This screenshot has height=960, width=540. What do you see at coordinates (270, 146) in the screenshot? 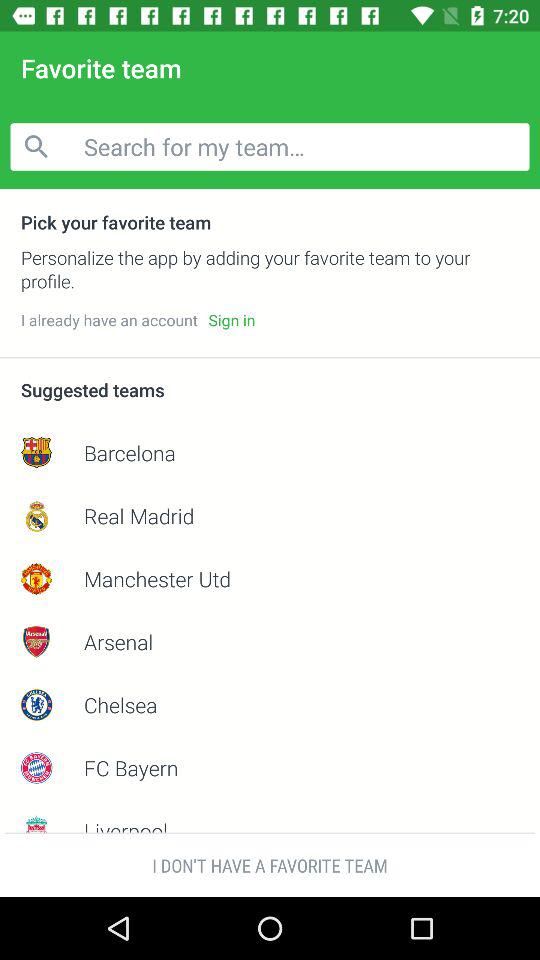
I see `launch the icon above pick your favorite item` at bounding box center [270, 146].